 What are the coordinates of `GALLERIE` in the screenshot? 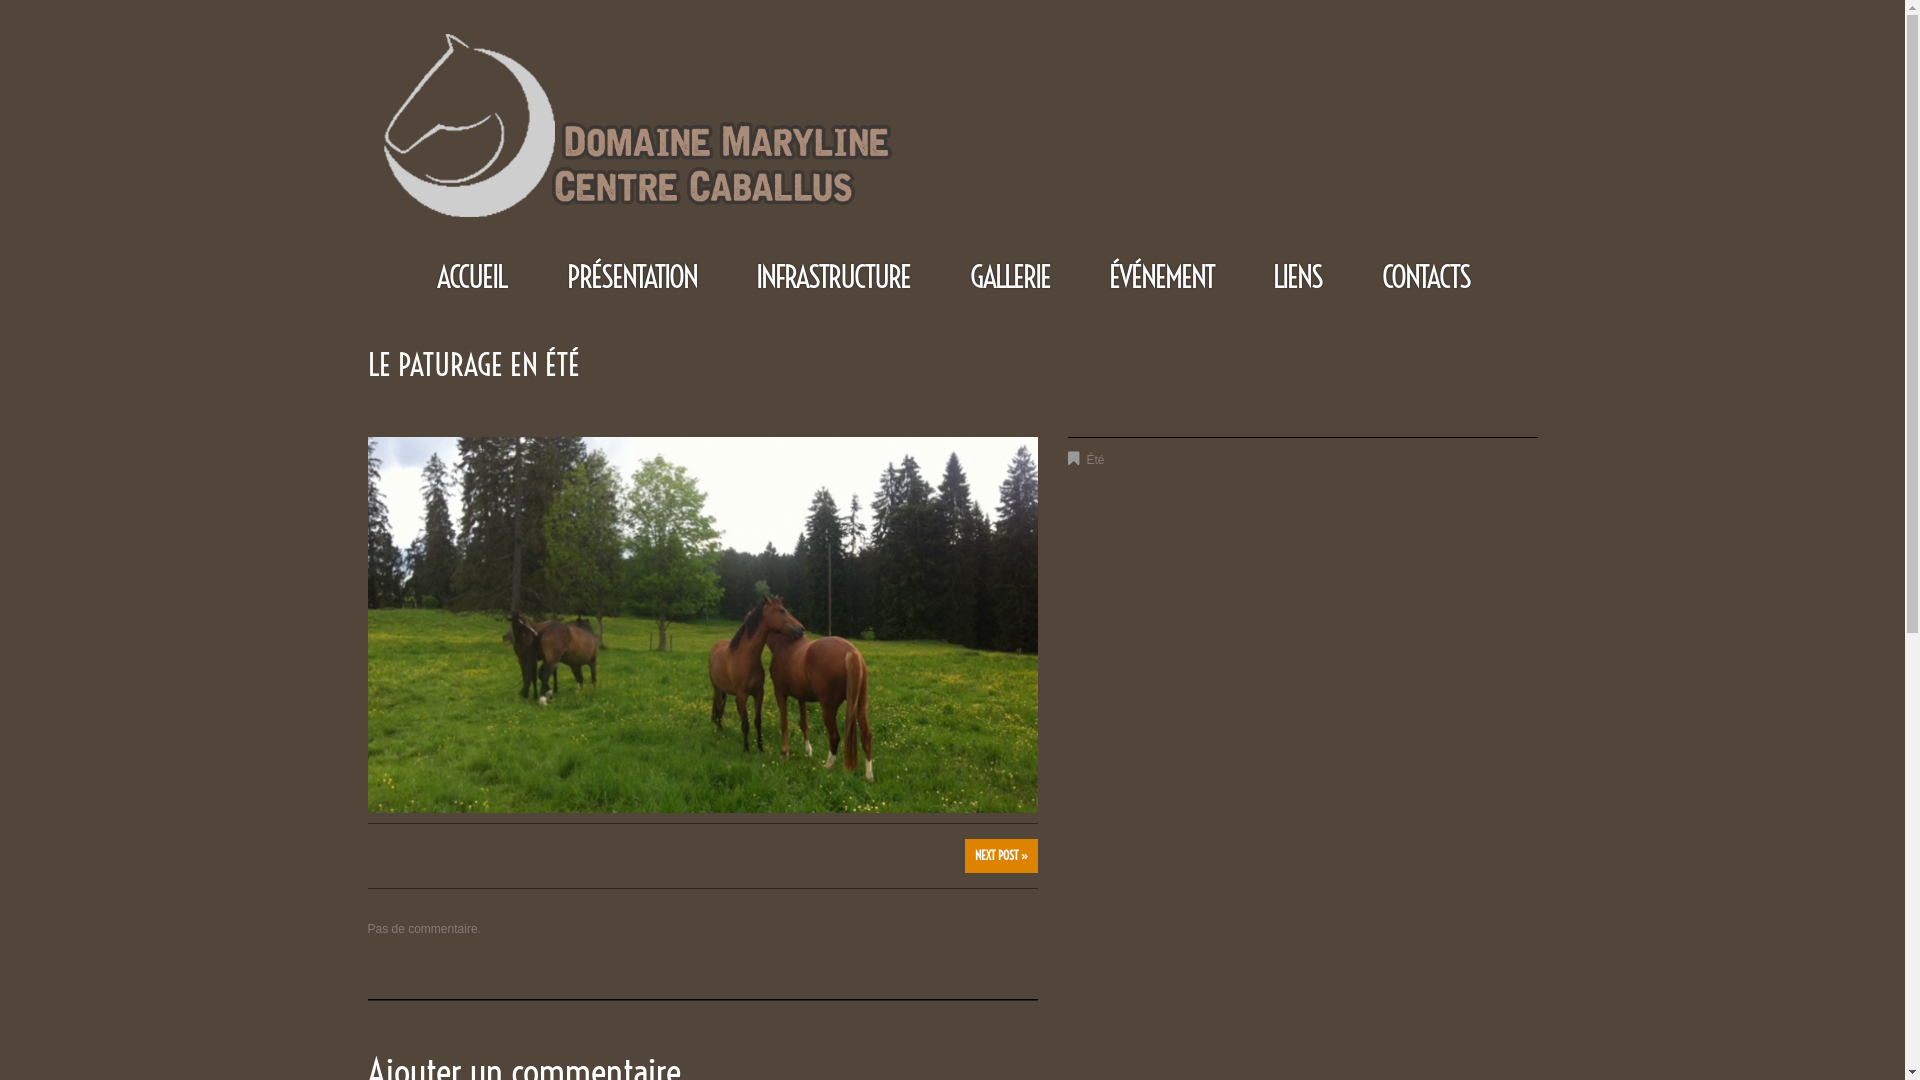 It's located at (1010, 277).